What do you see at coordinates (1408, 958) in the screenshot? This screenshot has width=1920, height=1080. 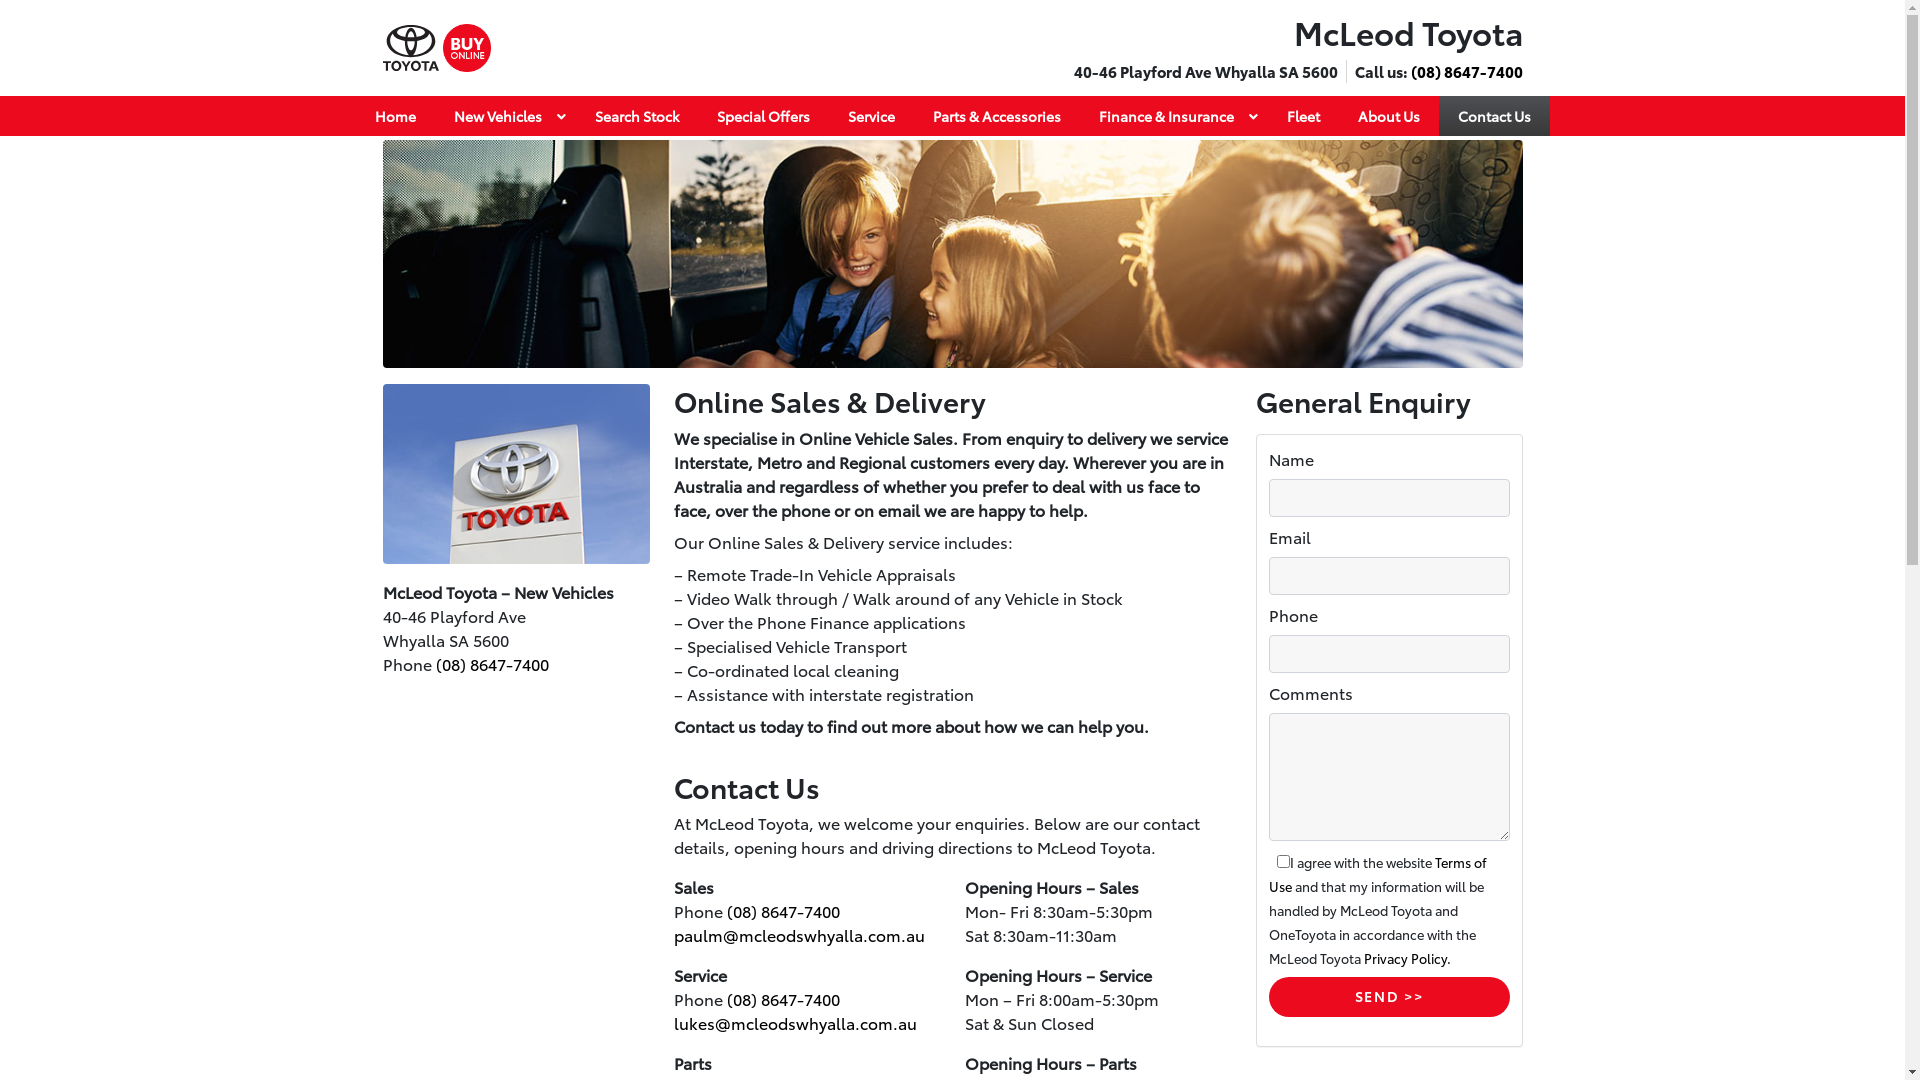 I see `Privacy Policy.` at bounding box center [1408, 958].